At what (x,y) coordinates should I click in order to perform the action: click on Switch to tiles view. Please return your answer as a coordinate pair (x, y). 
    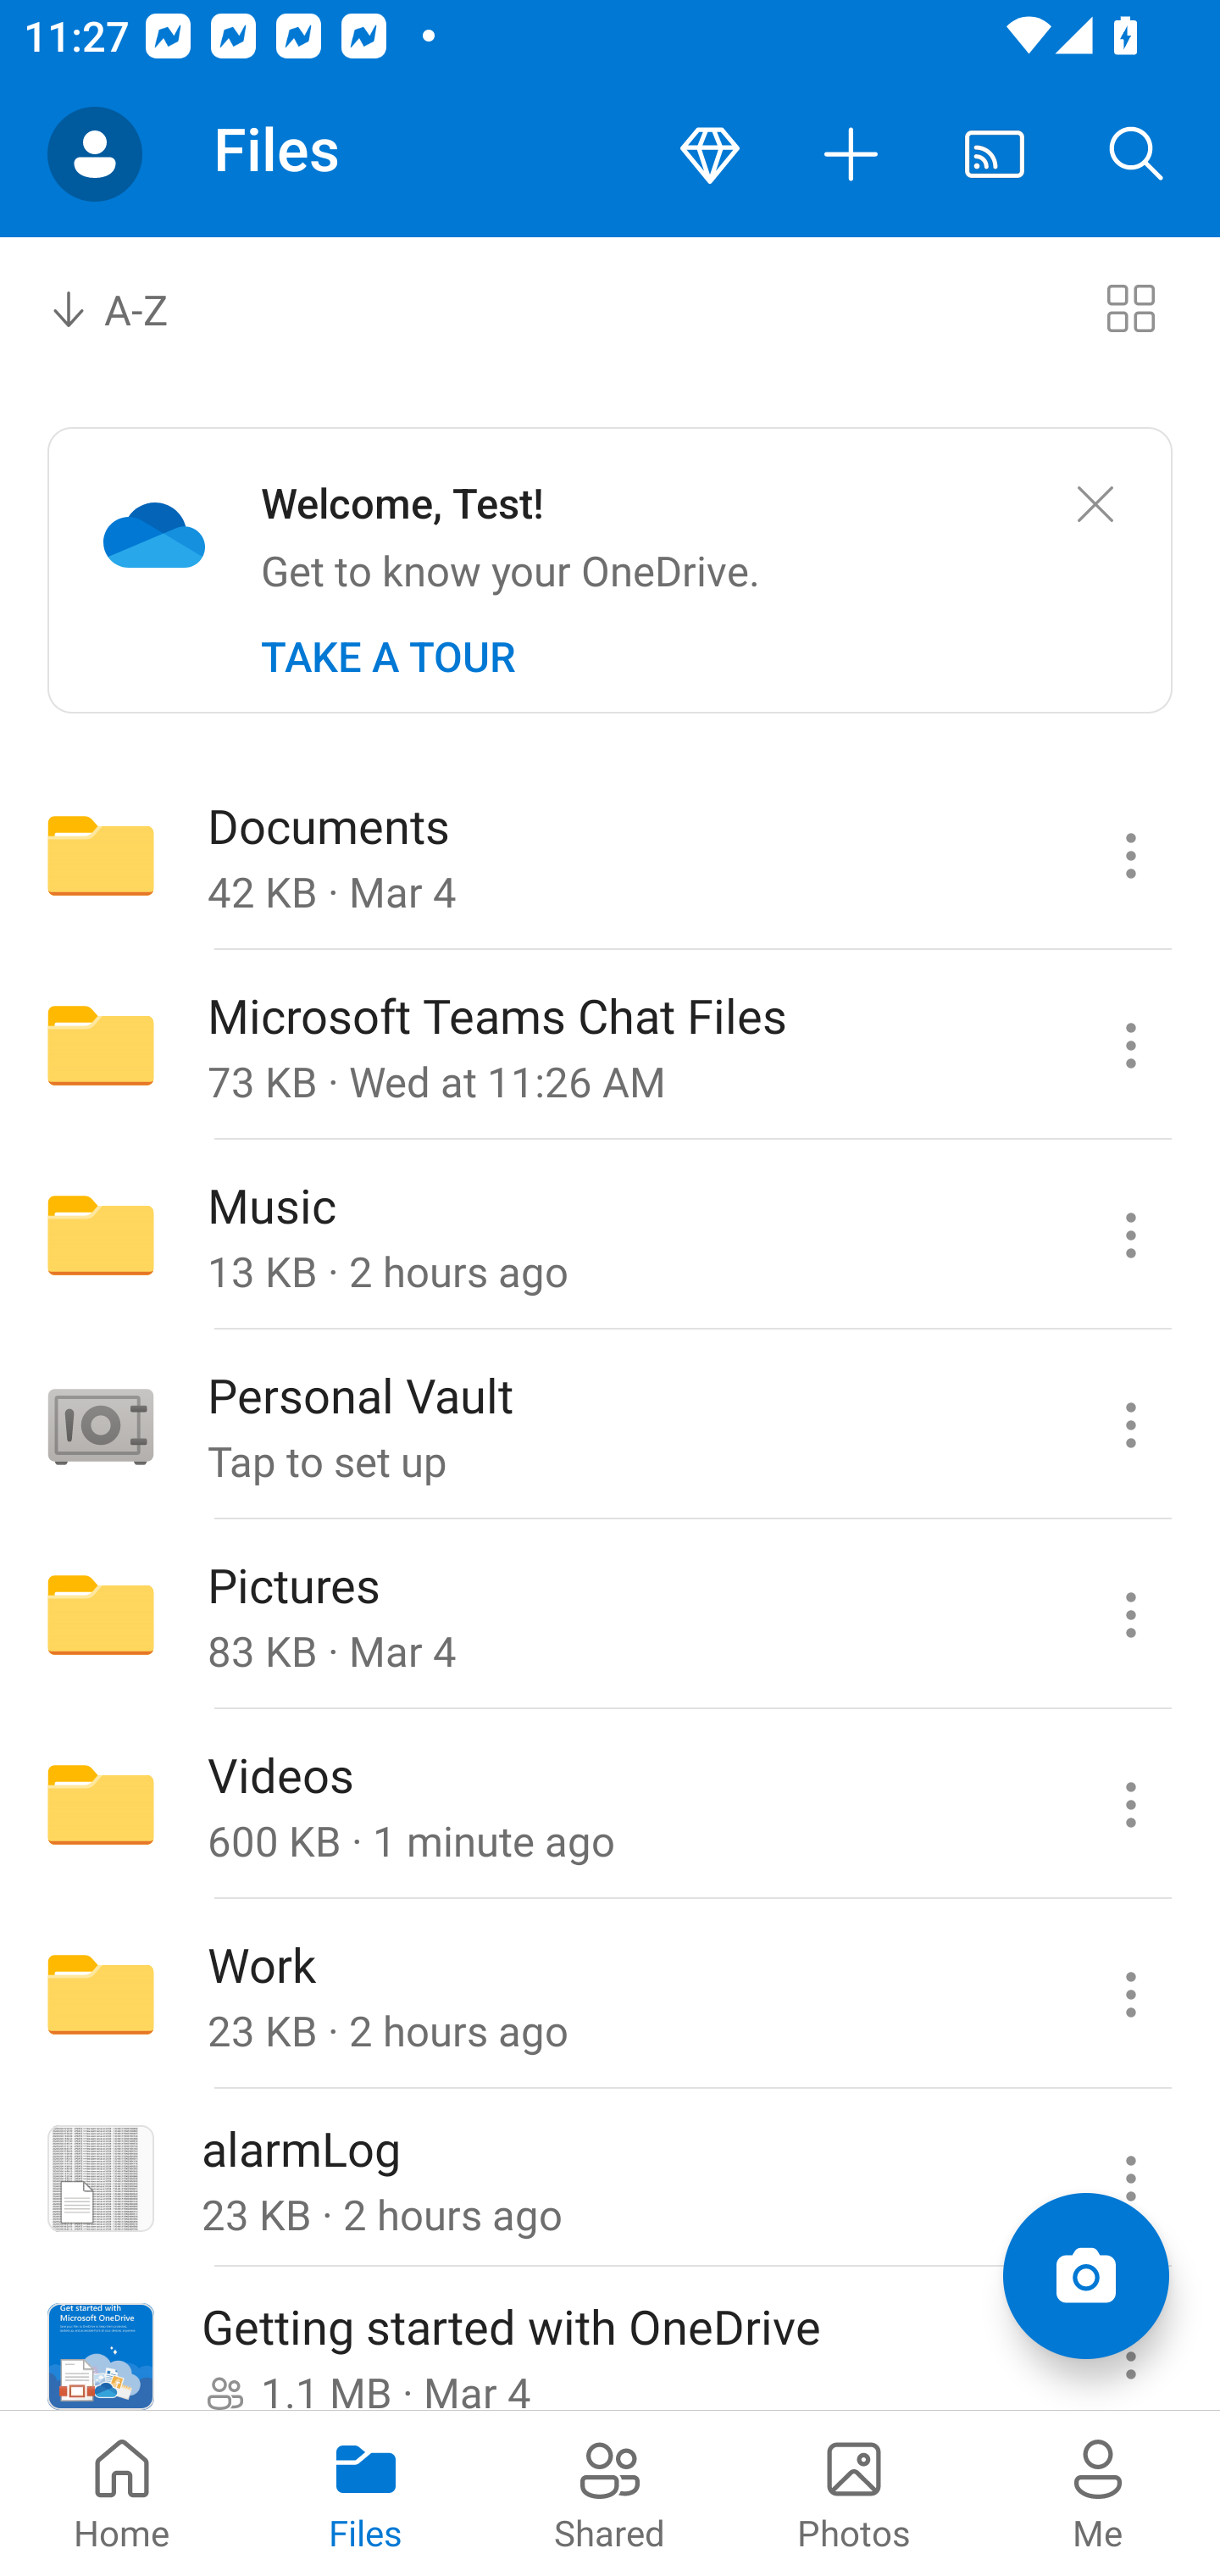
    Looking at the image, I should click on (1130, 307).